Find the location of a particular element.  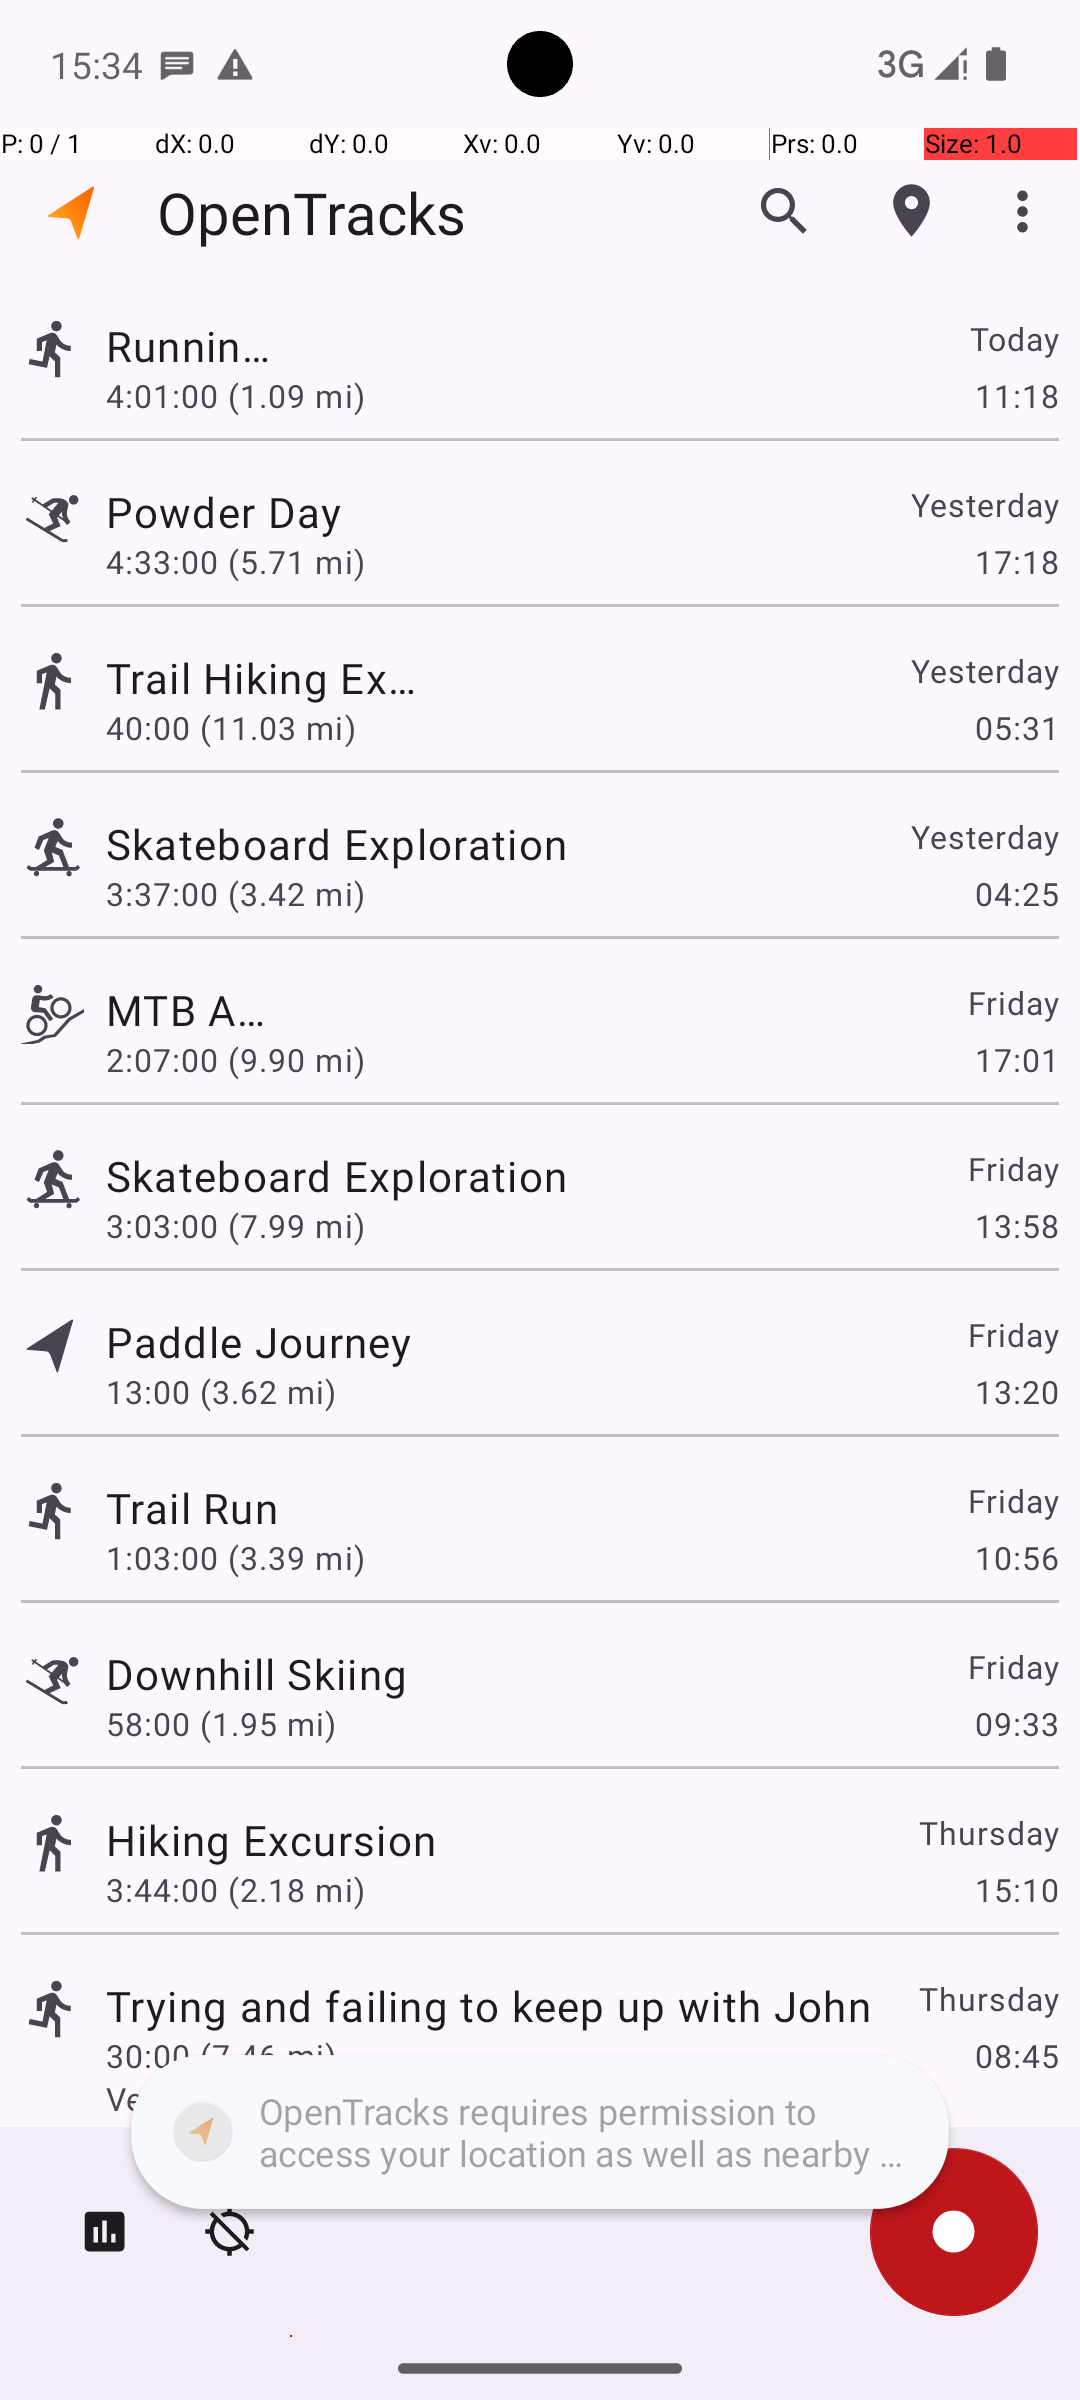

Ventured into uncharted territory. is located at coordinates (582, 2098).